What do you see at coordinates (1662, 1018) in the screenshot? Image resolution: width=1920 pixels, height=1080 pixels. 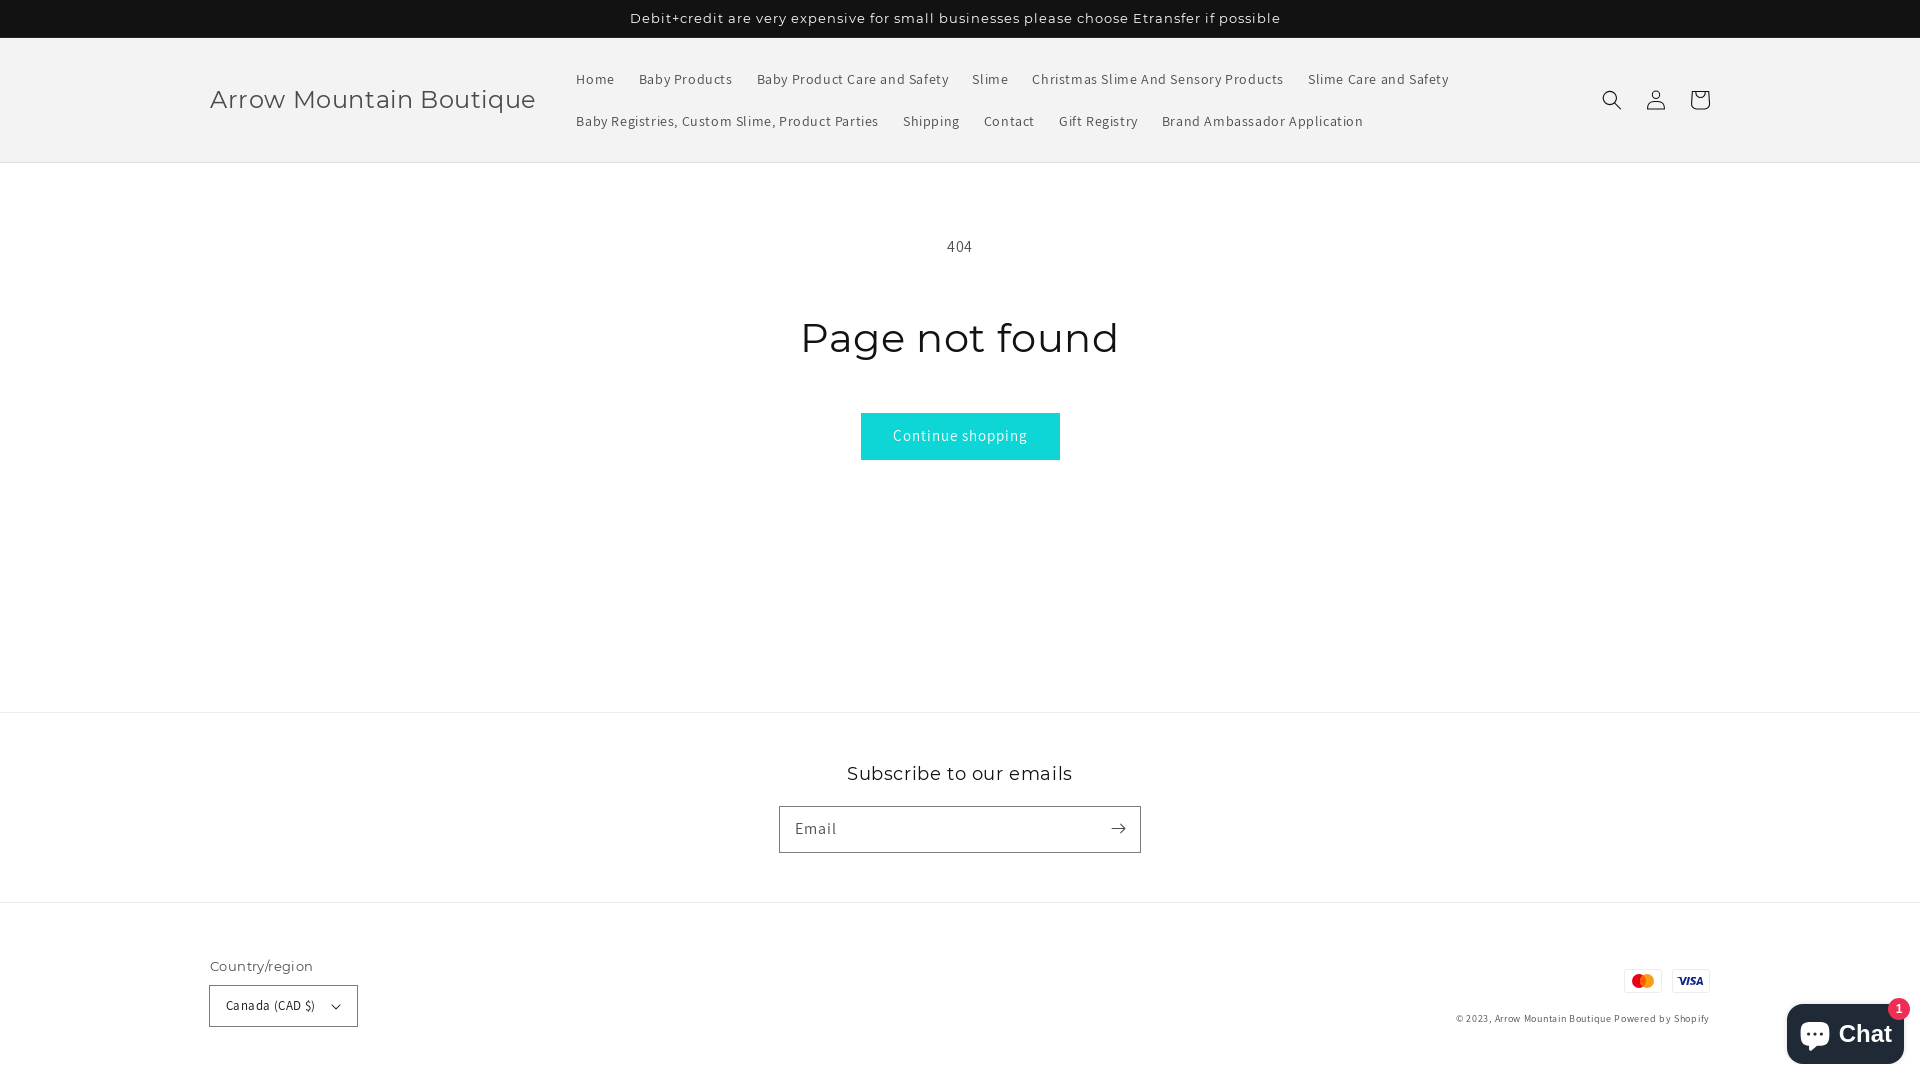 I see `Powered by Shopify` at bounding box center [1662, 1018].